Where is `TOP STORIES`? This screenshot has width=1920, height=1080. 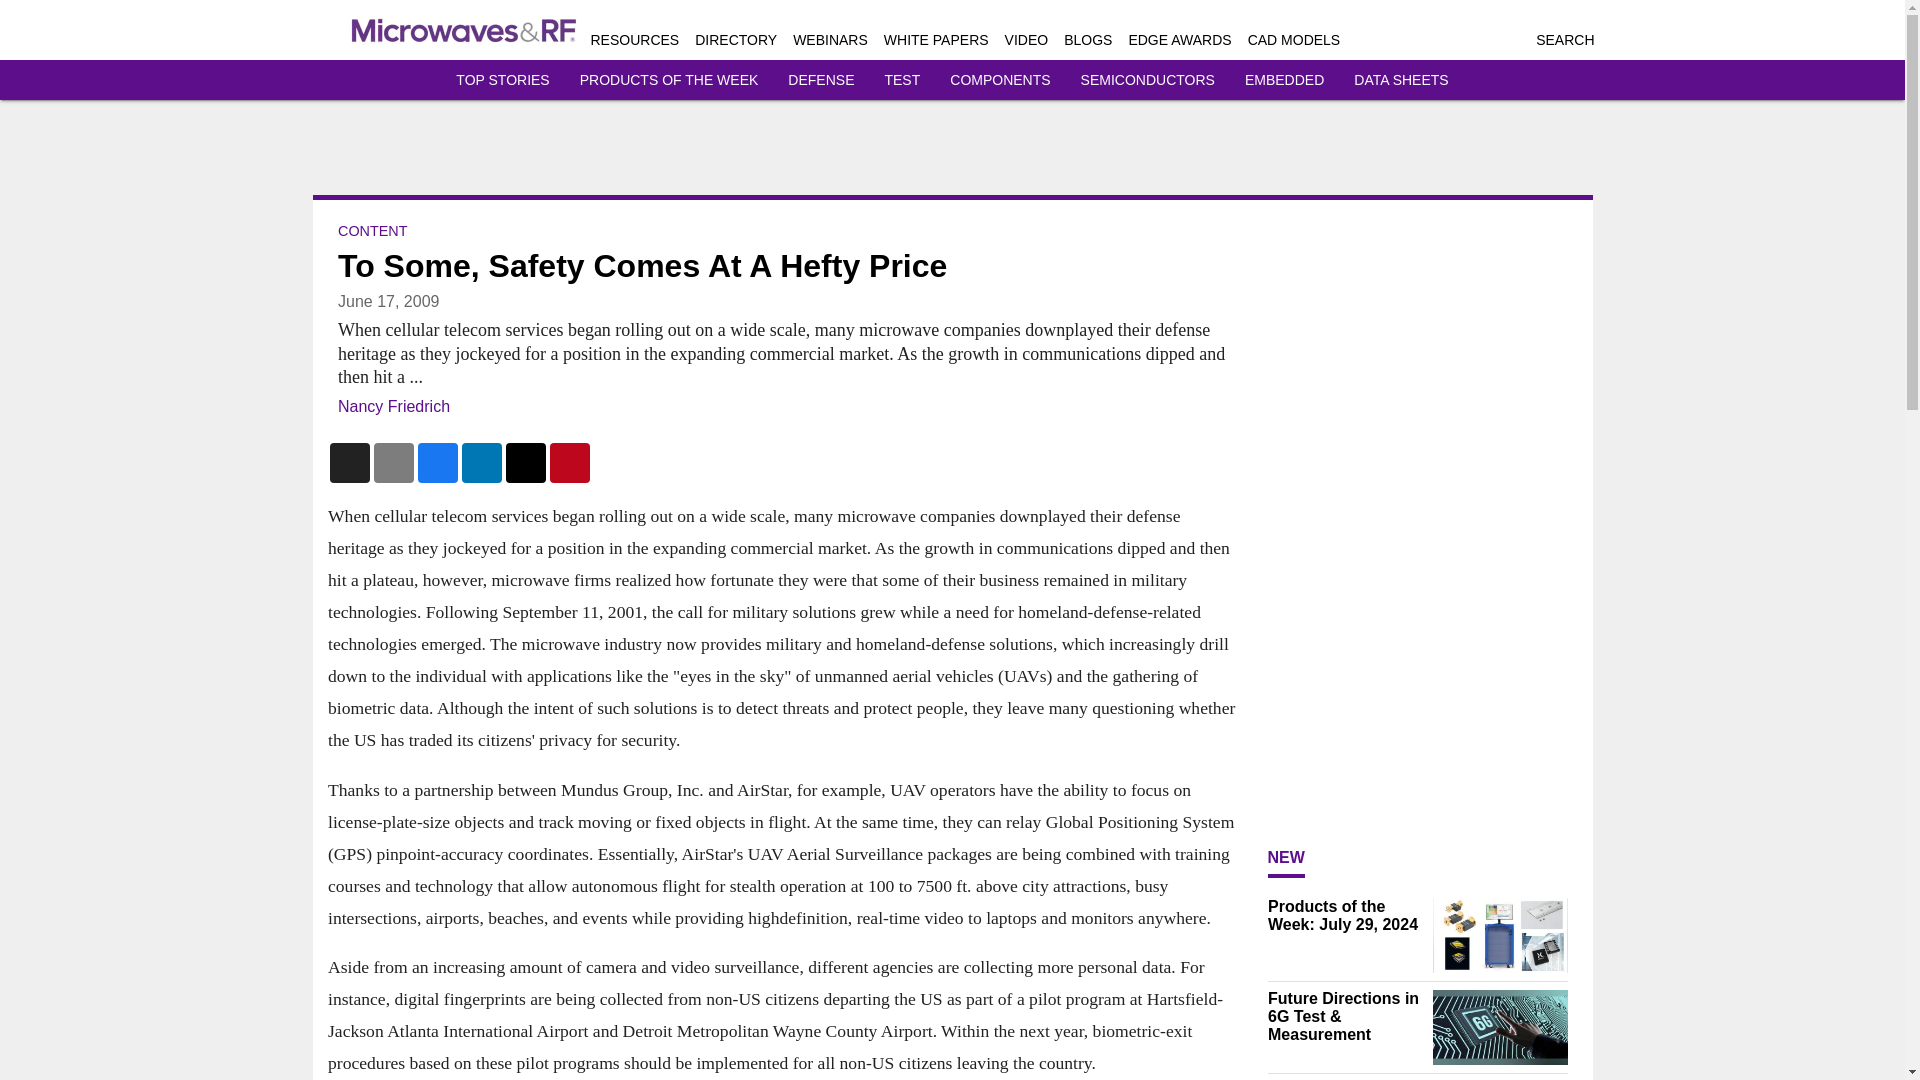 TOP STORIES is located at coordinates (502, 80).